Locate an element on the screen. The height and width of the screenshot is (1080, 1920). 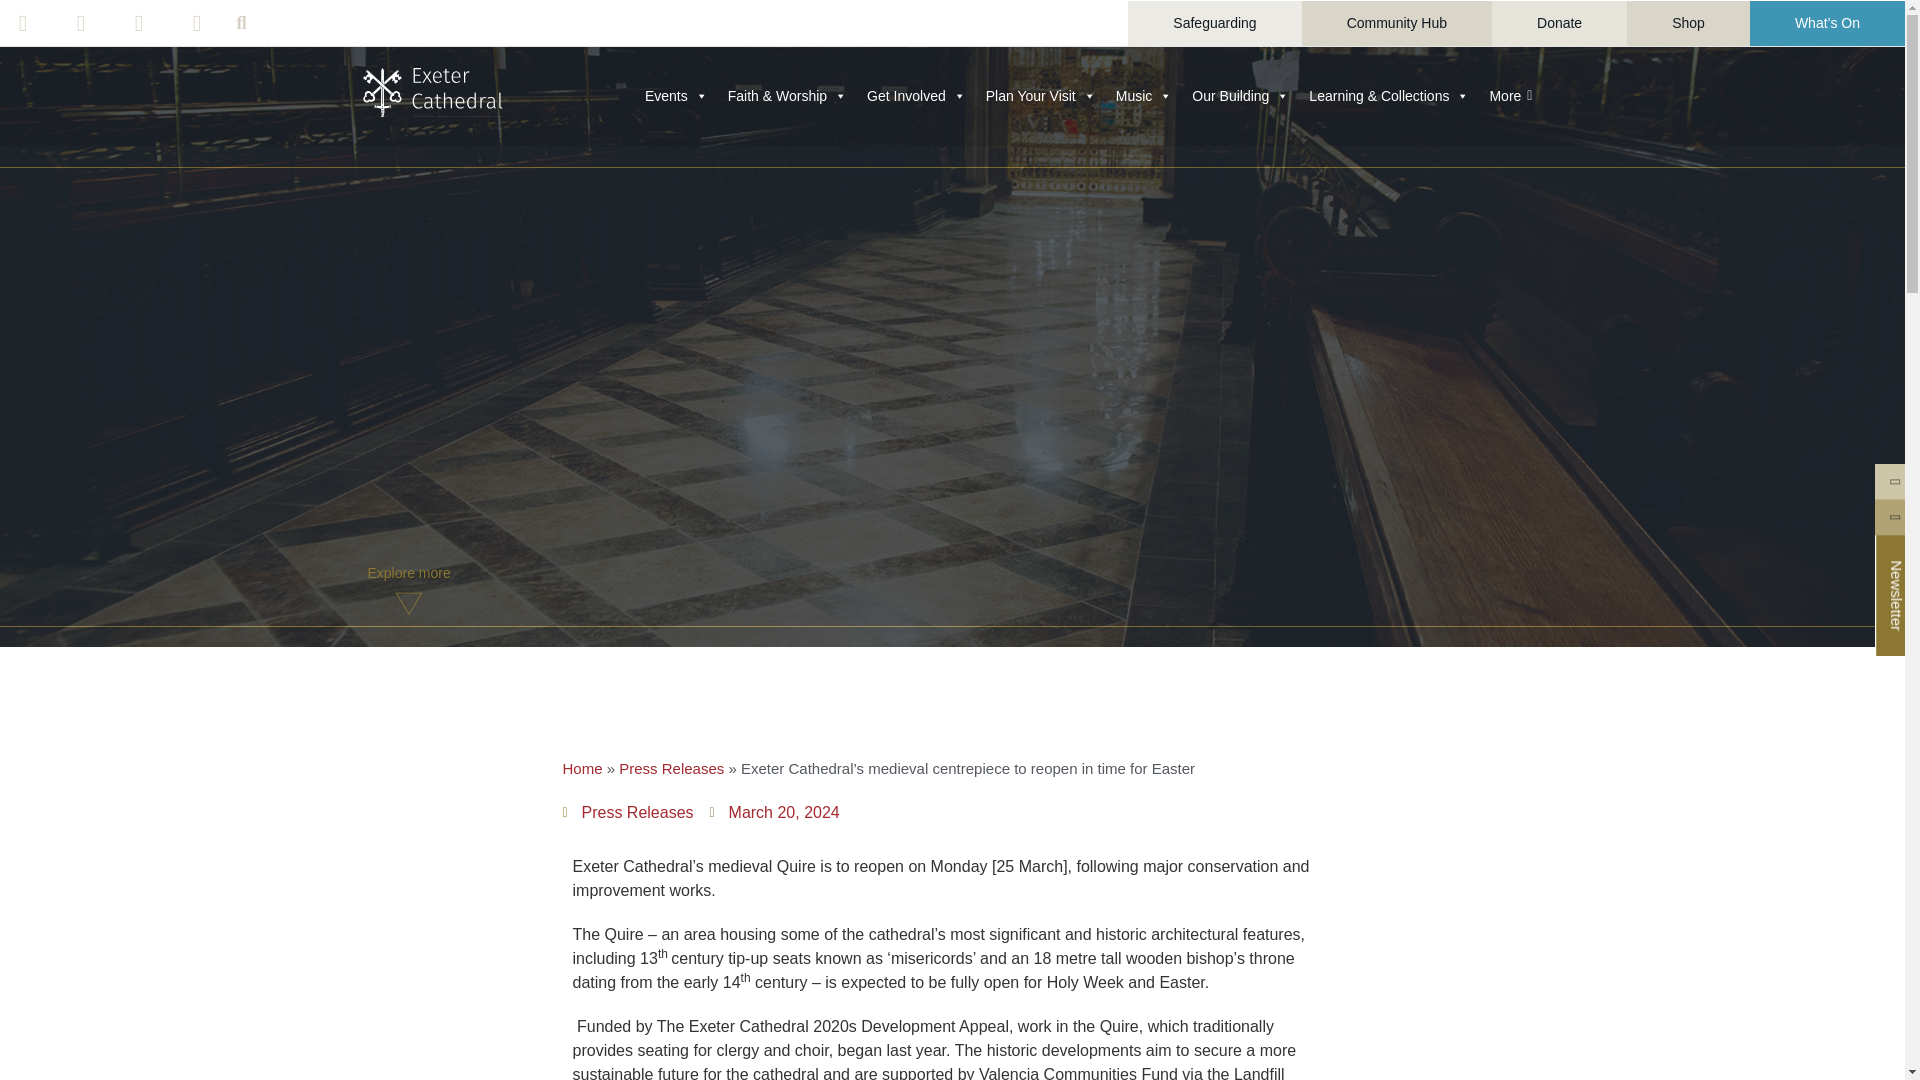
Community Hub is located at coordinates (1396, 22).